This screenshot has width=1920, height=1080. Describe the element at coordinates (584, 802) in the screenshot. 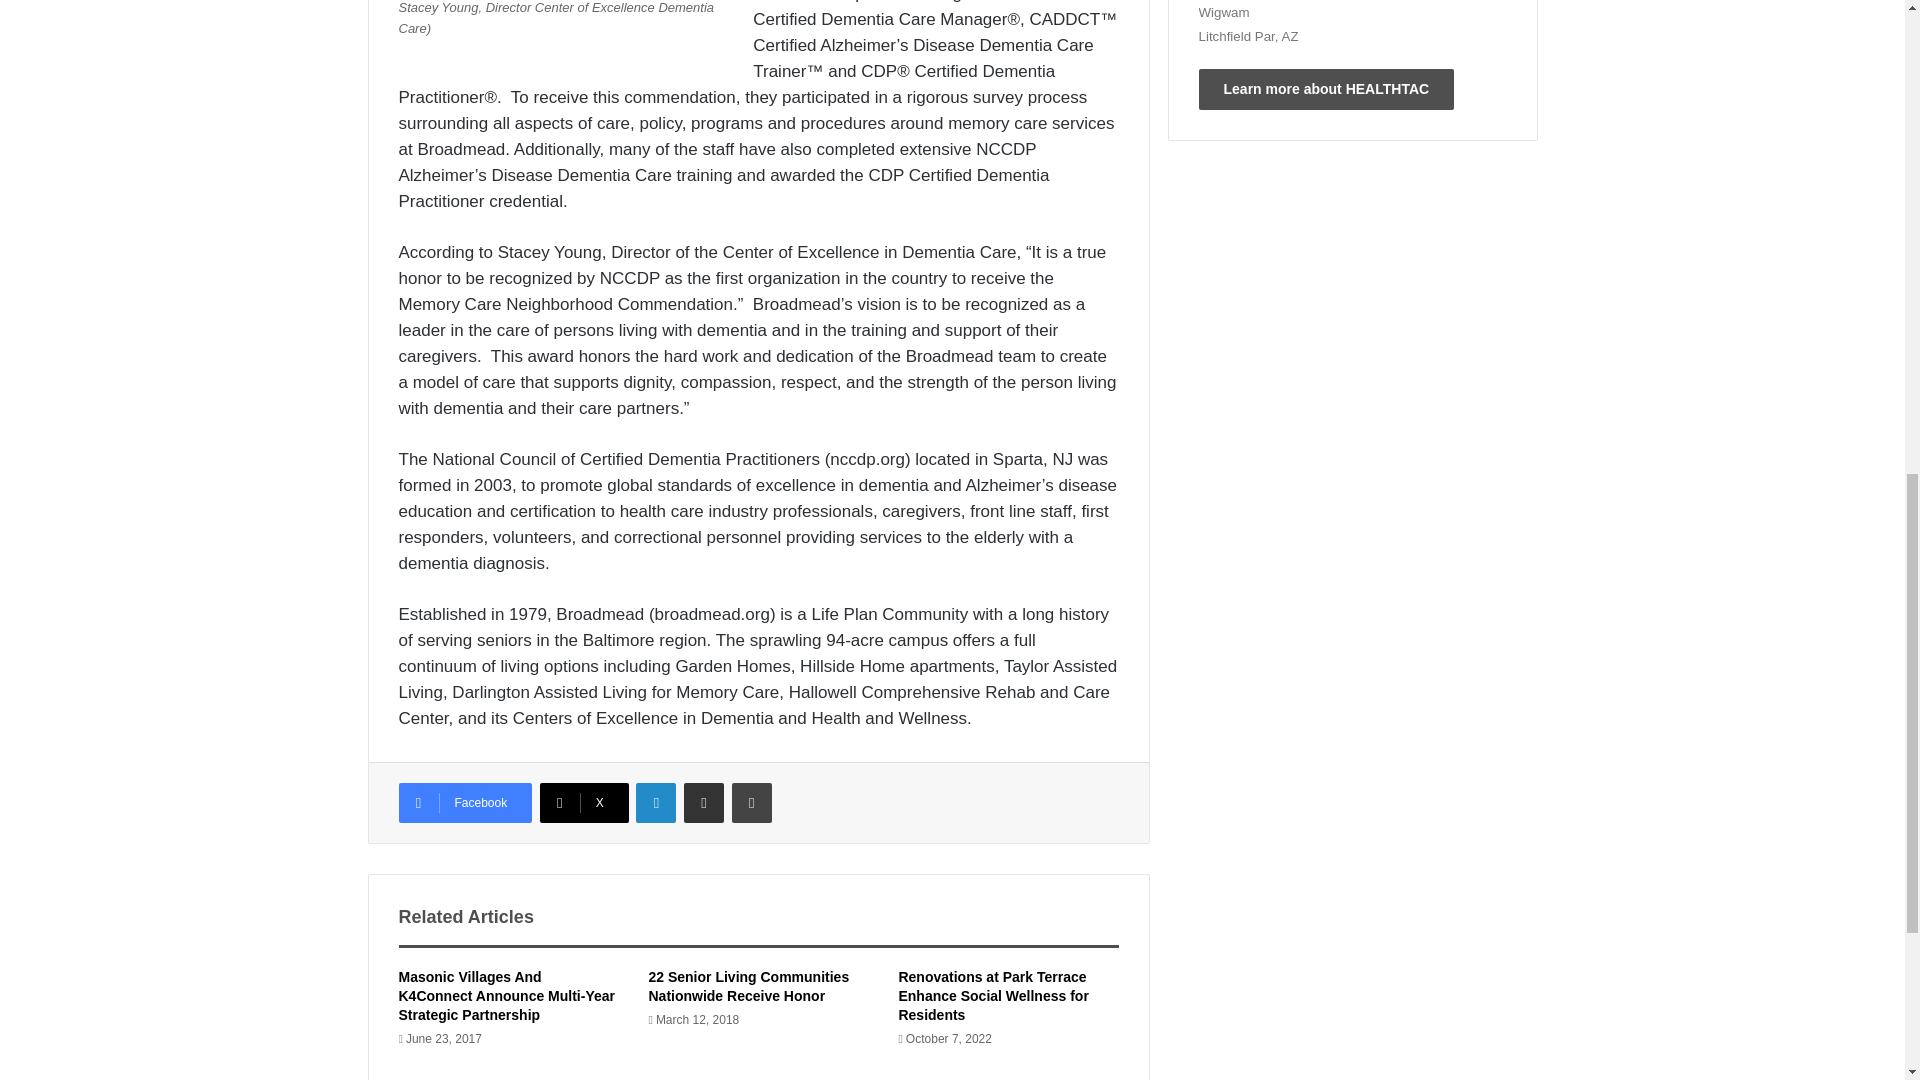

I see `X` at that location.